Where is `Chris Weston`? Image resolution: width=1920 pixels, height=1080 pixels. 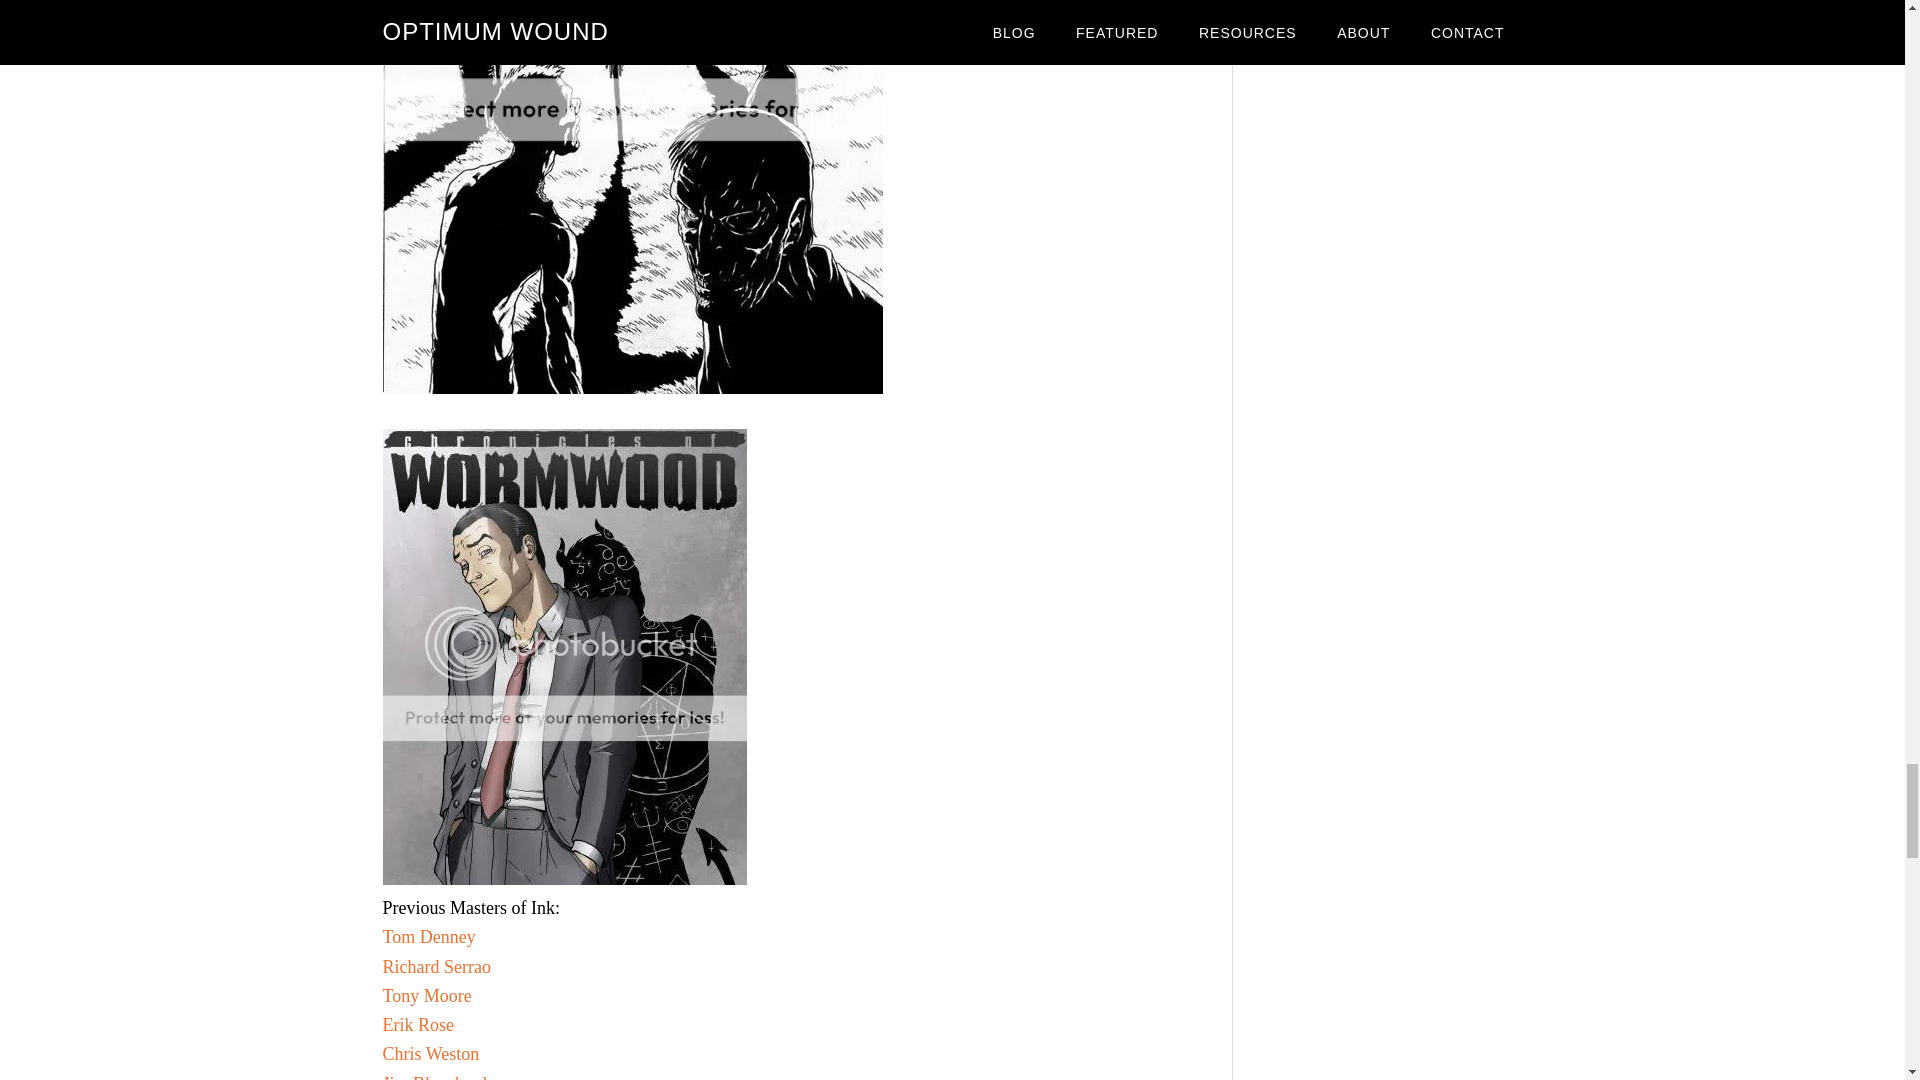 Chris Weston is located at coordinates (430, 1054).